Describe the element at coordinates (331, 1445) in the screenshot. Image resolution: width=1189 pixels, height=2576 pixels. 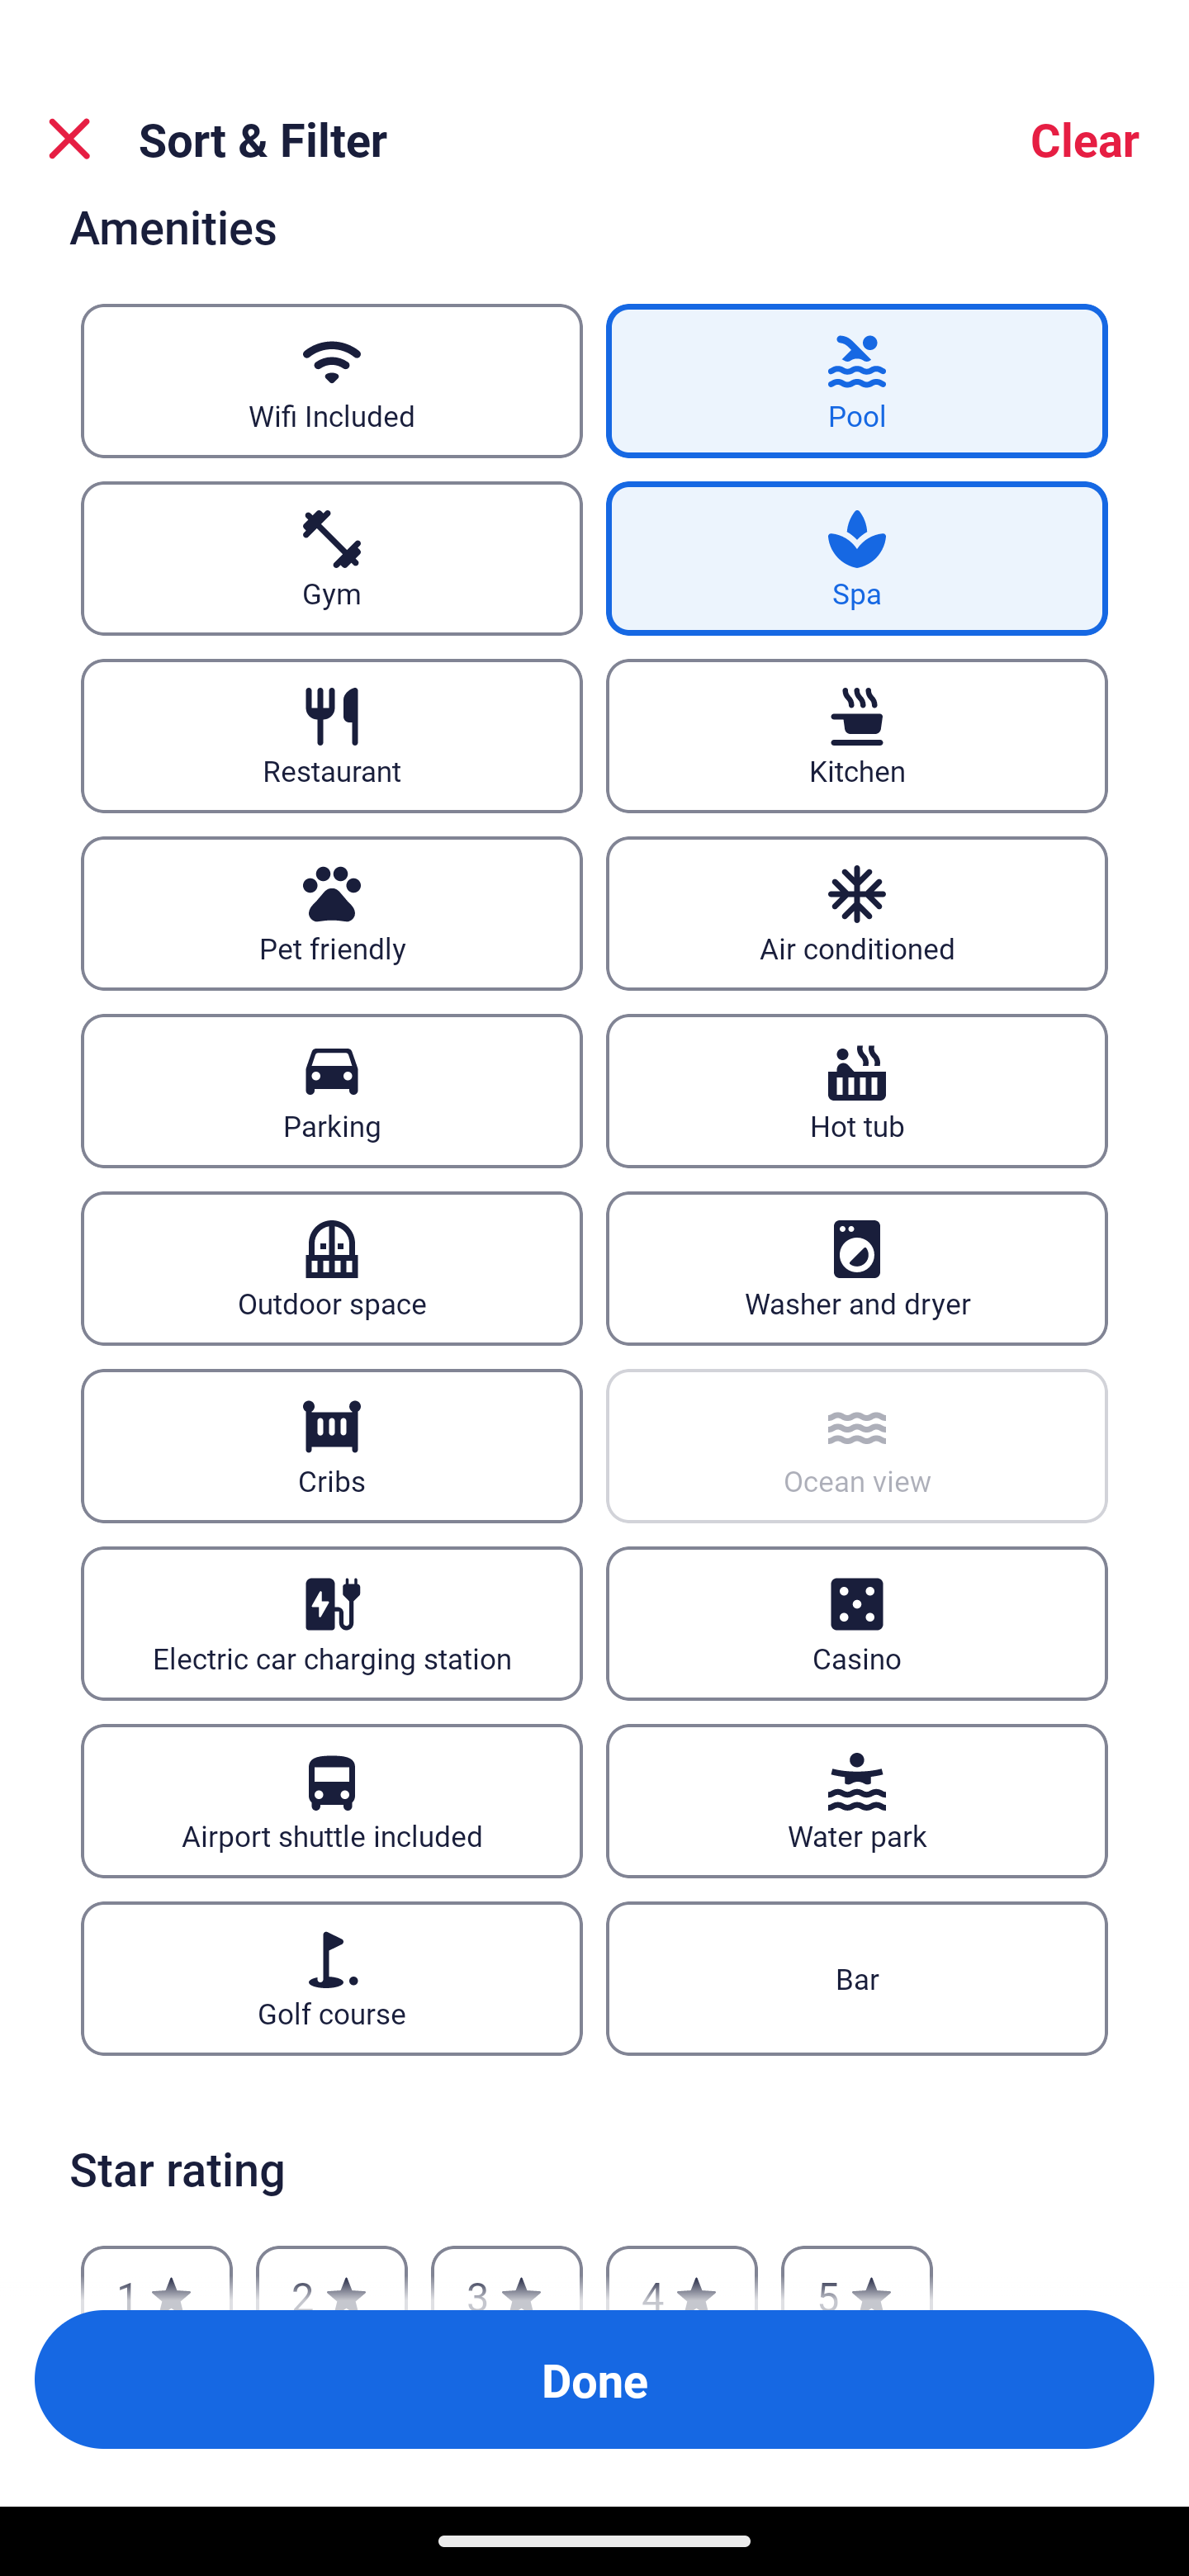
I see `Cribs` at that location.